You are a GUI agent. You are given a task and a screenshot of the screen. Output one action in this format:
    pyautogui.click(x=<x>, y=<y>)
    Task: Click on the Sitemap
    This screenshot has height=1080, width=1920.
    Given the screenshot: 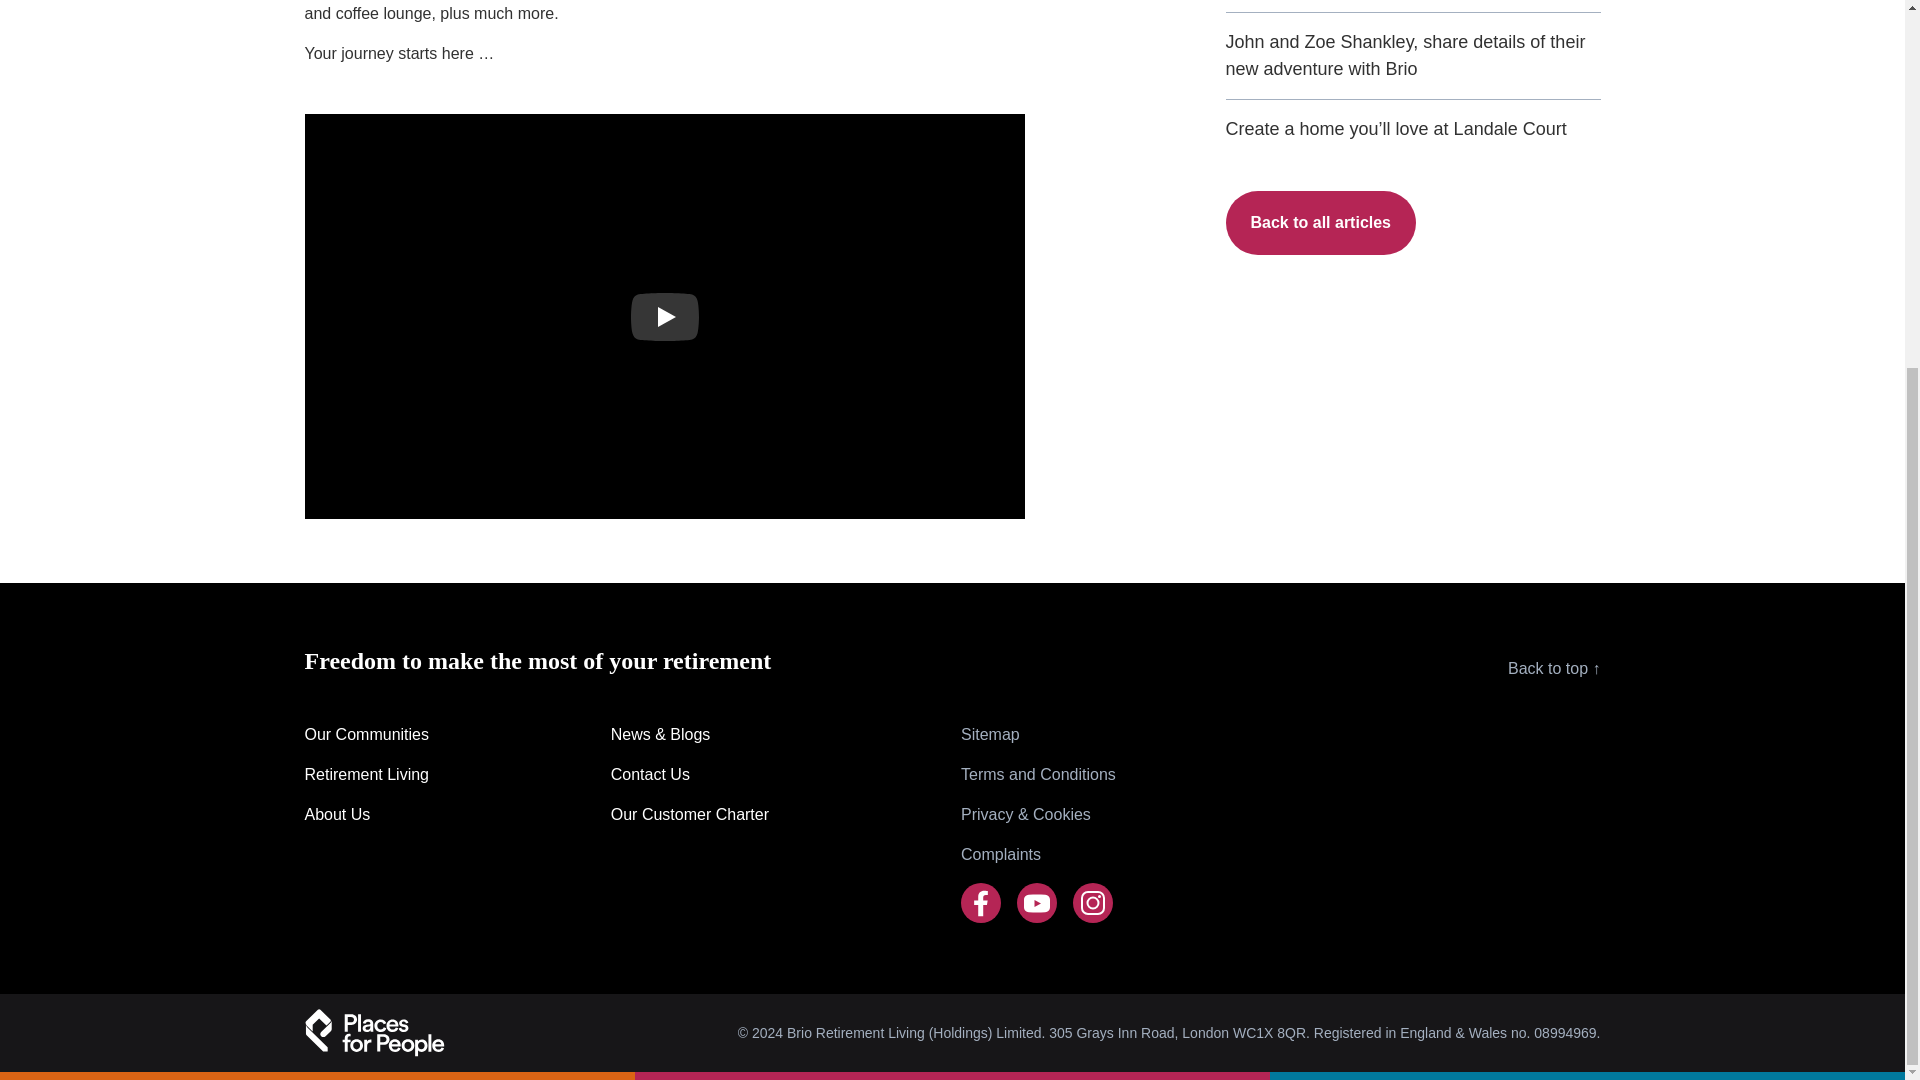 What is the action you would take?
    pyautogui.click(x=1038, y=734)
    